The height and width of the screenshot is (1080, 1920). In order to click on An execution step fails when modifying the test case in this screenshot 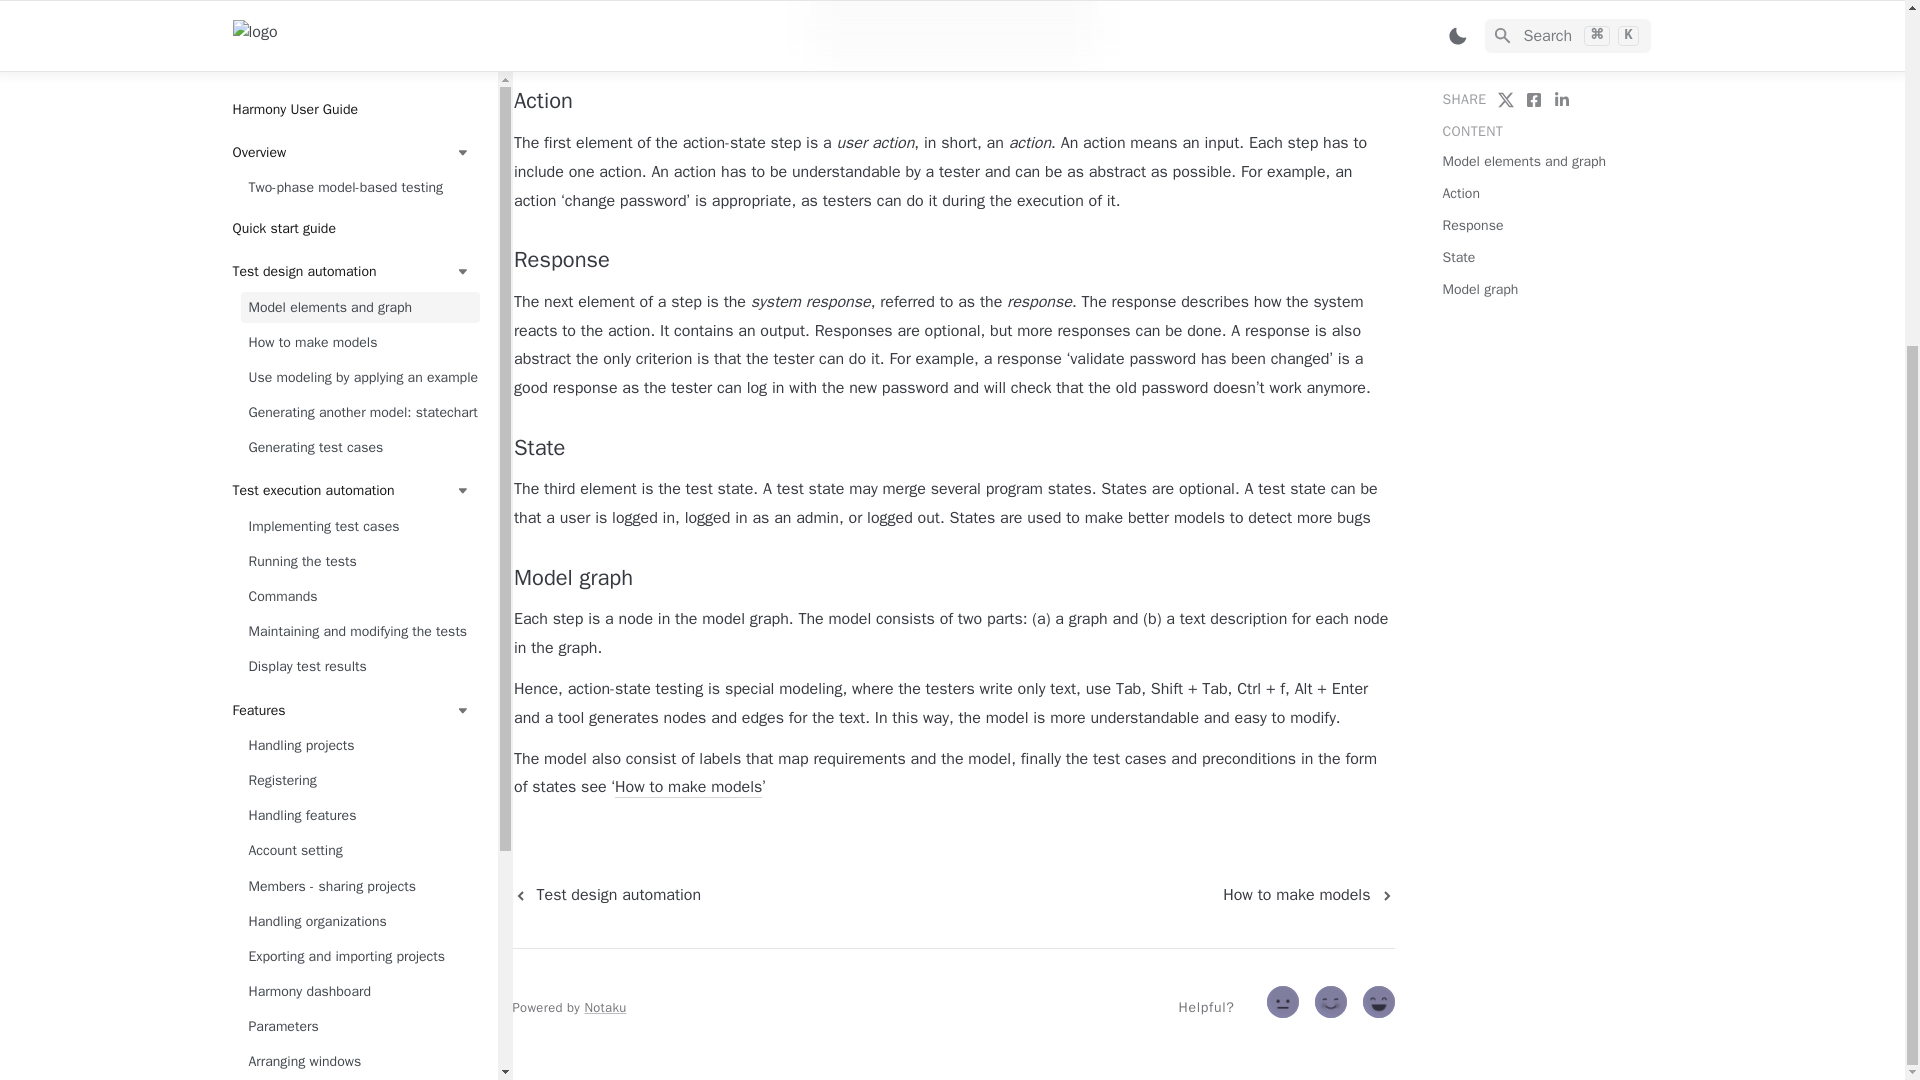, I will do `click(359, 743)`.